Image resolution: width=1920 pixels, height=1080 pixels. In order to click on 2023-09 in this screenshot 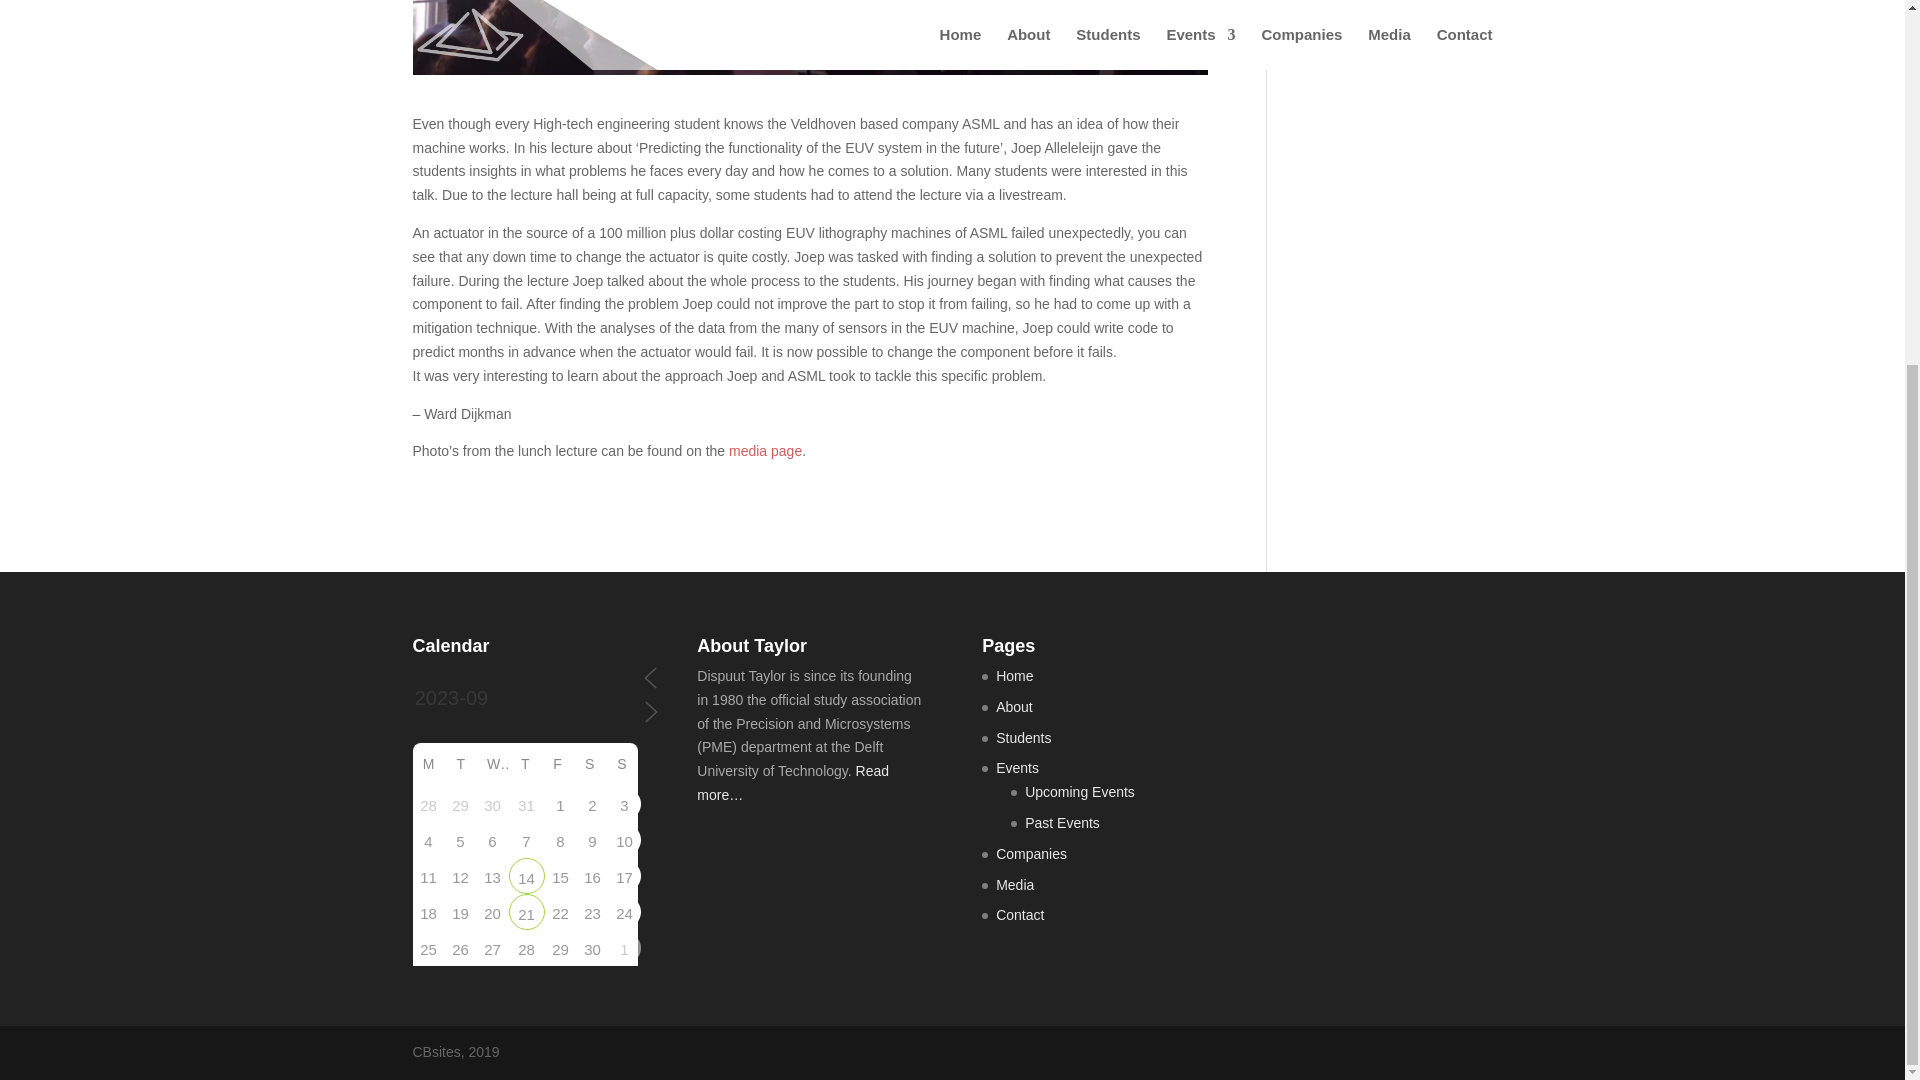, I will do `click(526, 699)`.